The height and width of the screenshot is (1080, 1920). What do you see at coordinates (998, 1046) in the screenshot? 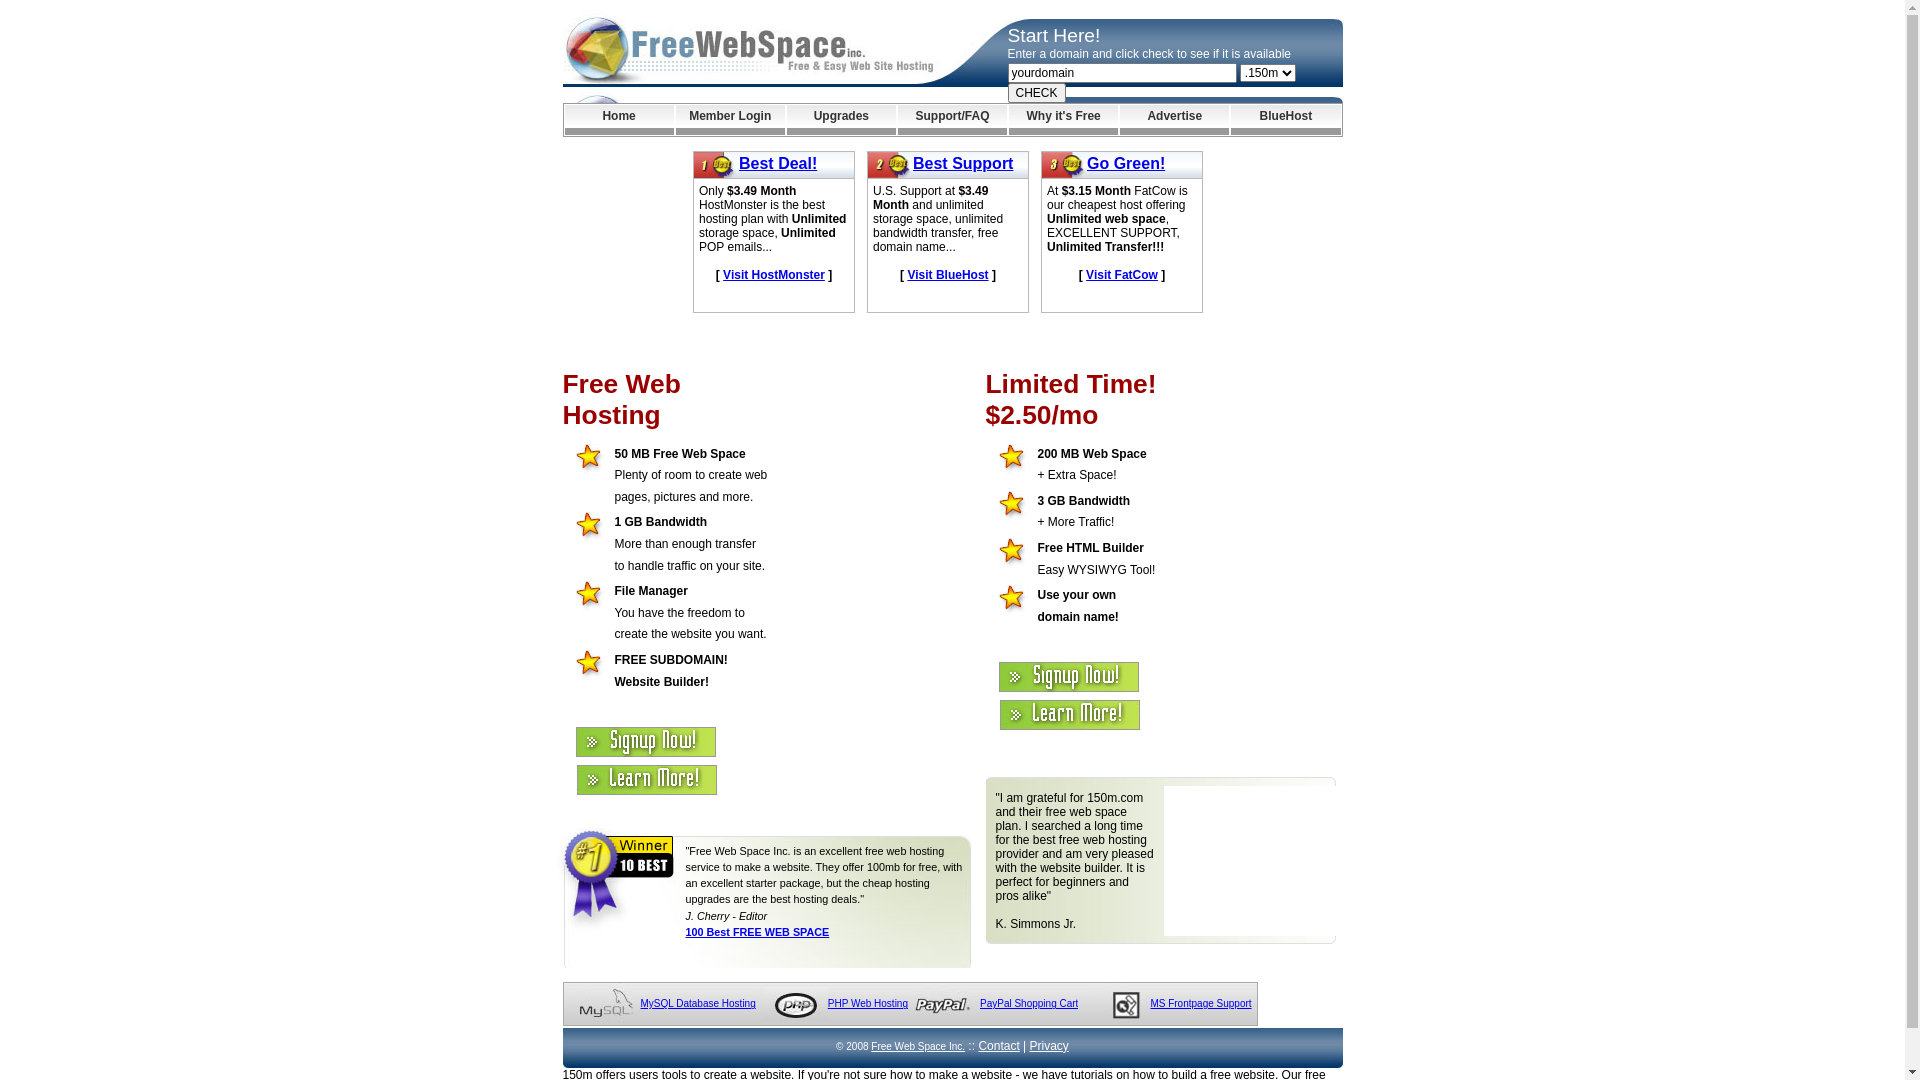
I see `Contact` at bounding box center [998, 1046].